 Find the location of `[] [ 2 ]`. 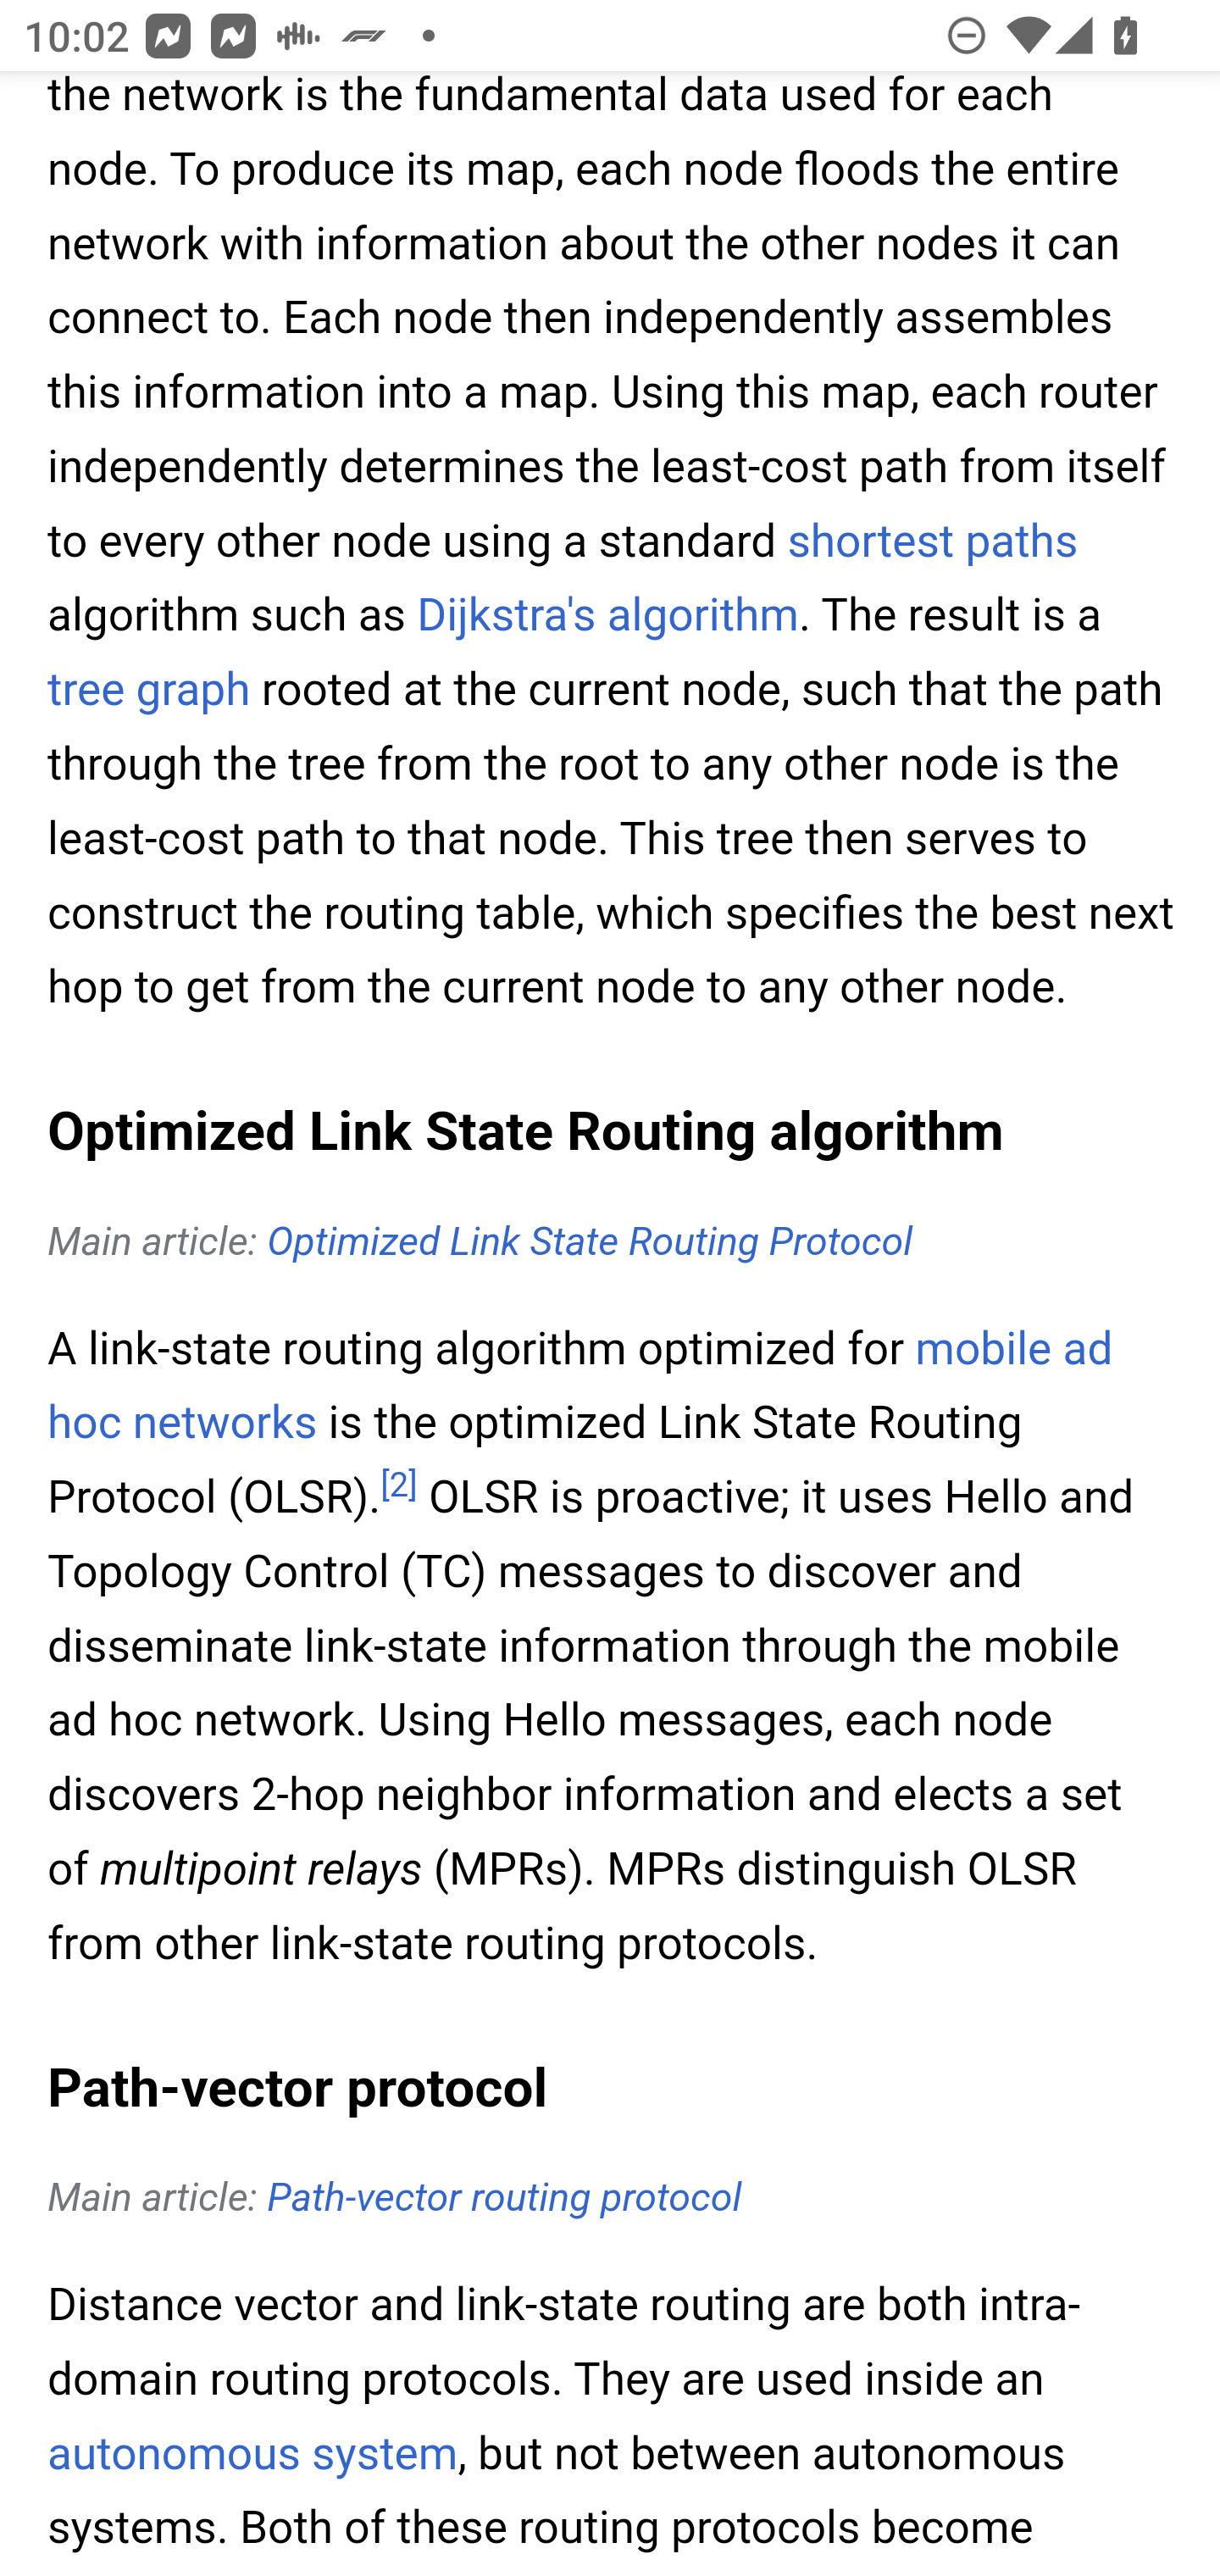

[] [ 2 ] is located at coordinates (398, 1486).